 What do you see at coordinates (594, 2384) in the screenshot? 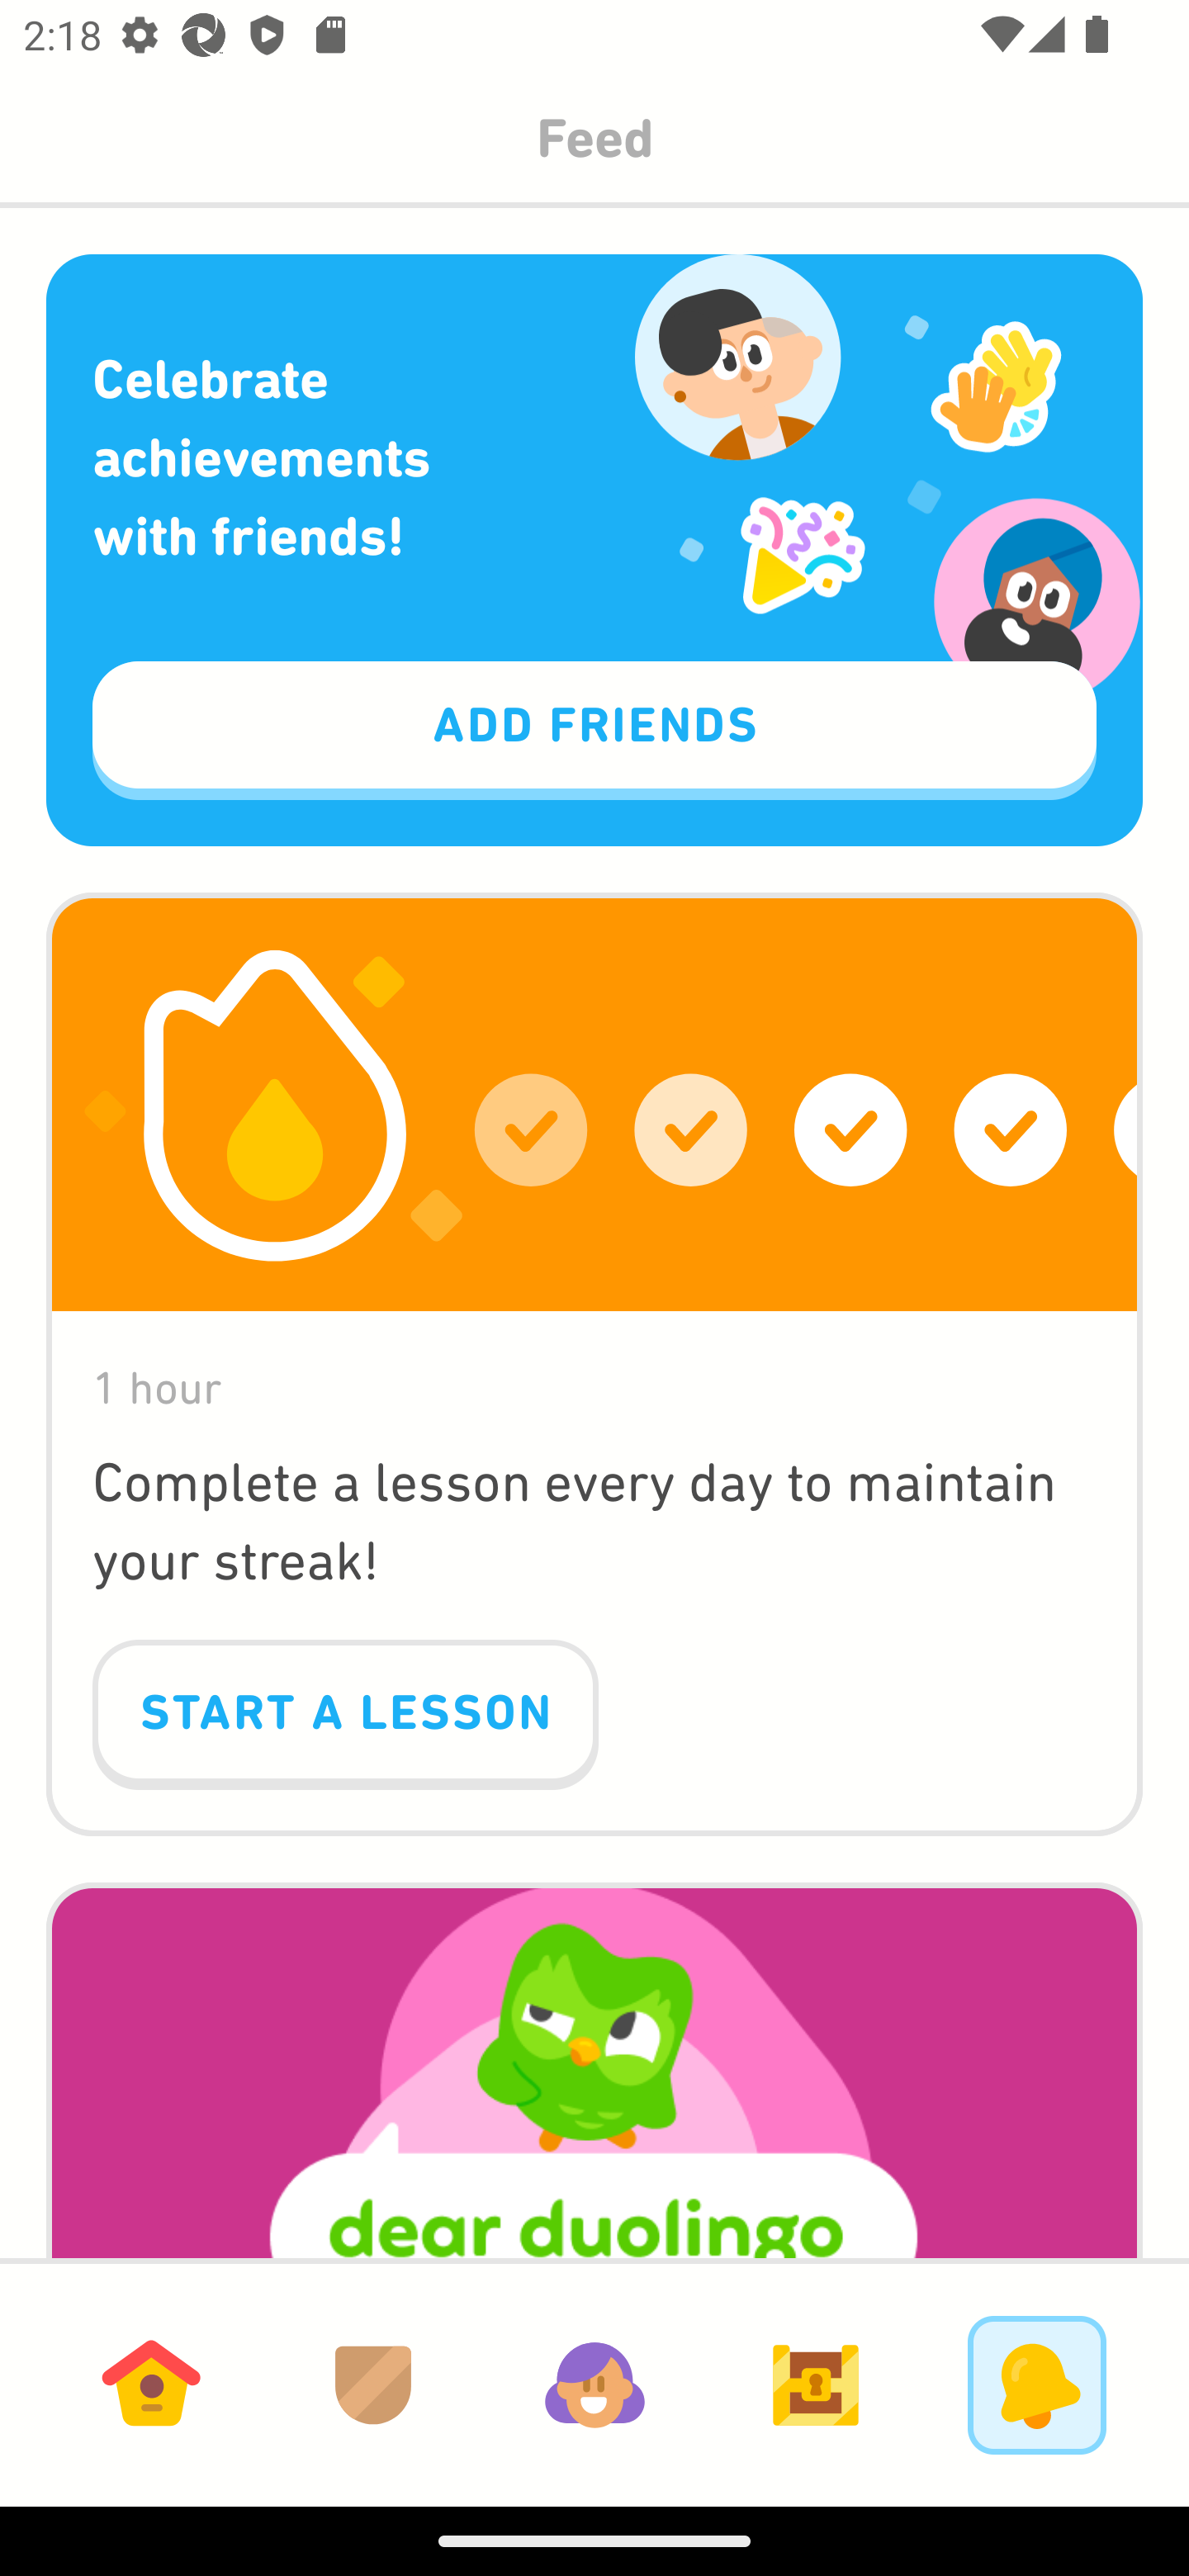
I see `Profile Tab` at bounding box center [594, 2384].